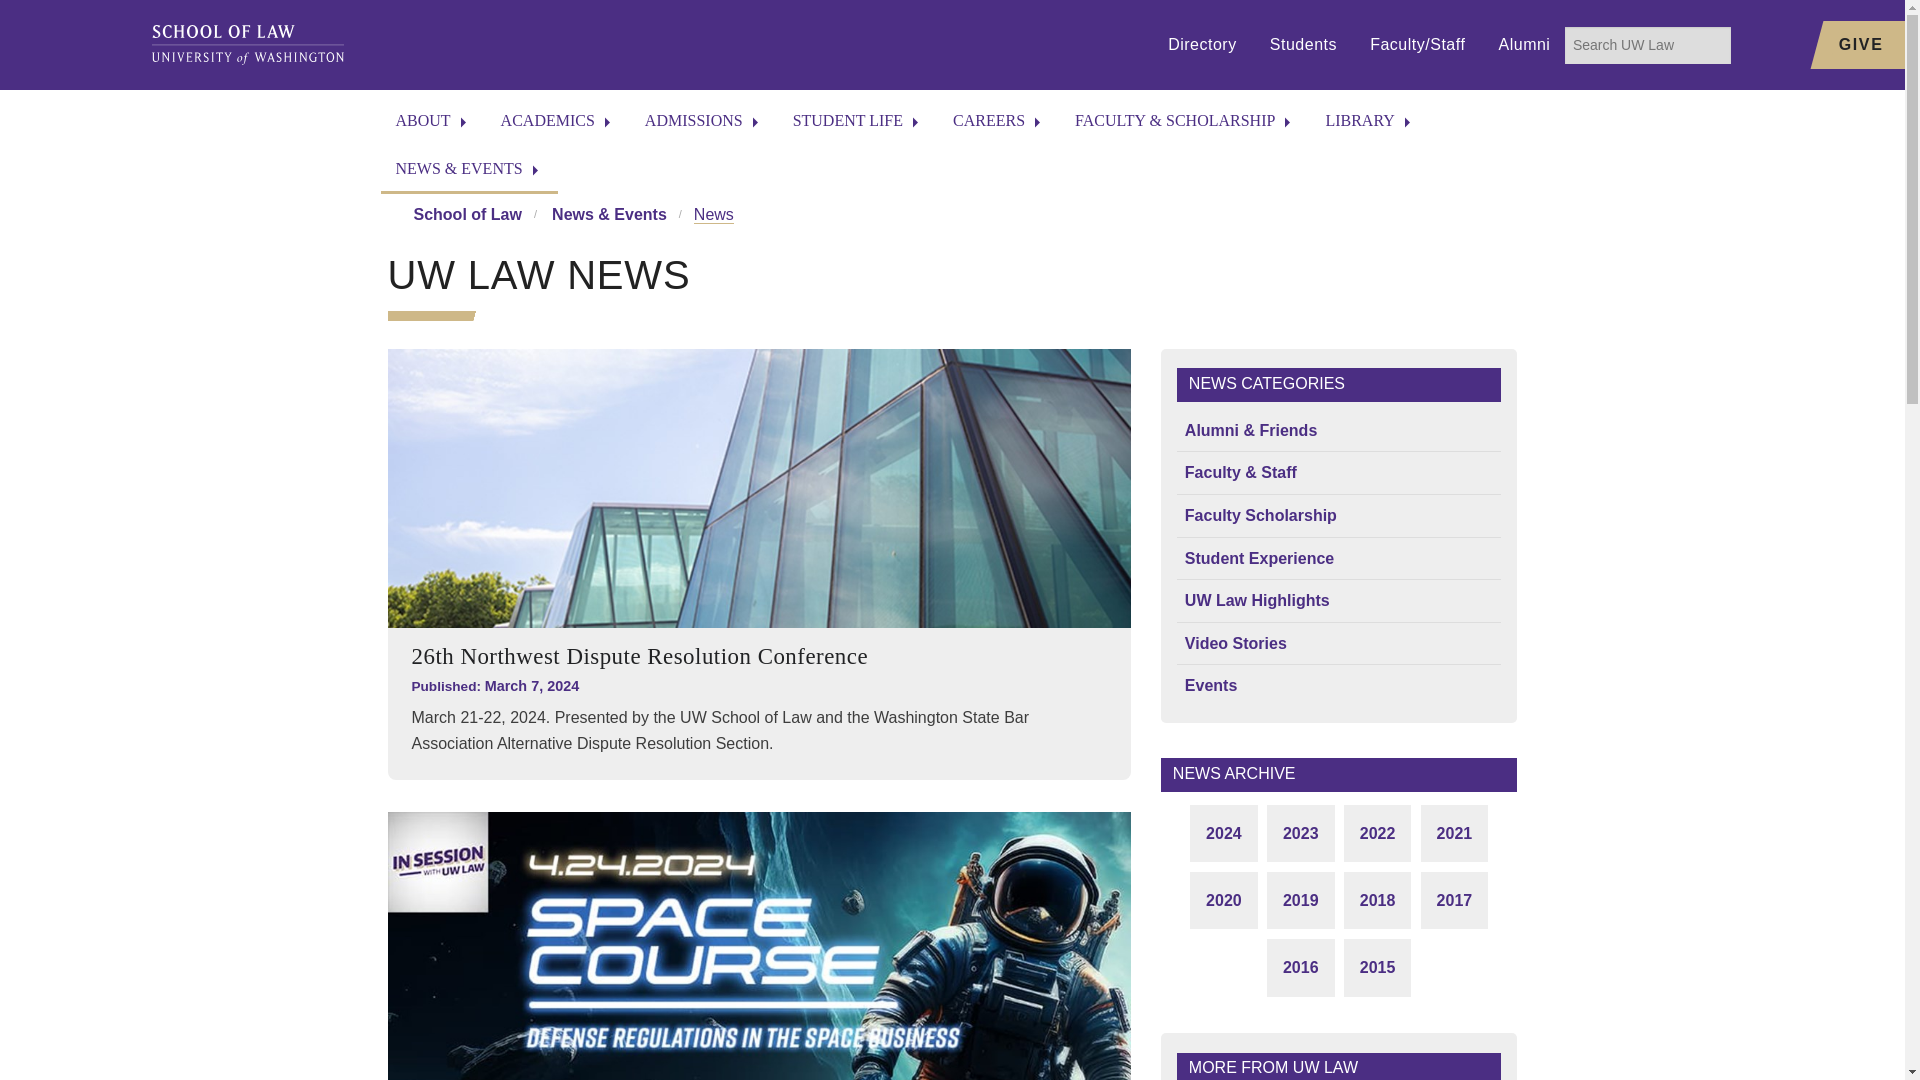 The image size is (1920, 1080). What do you see at coordinates (703, 268) in the screenshot?
I see `M.J. Admissions` at bounding box center [703, 268].